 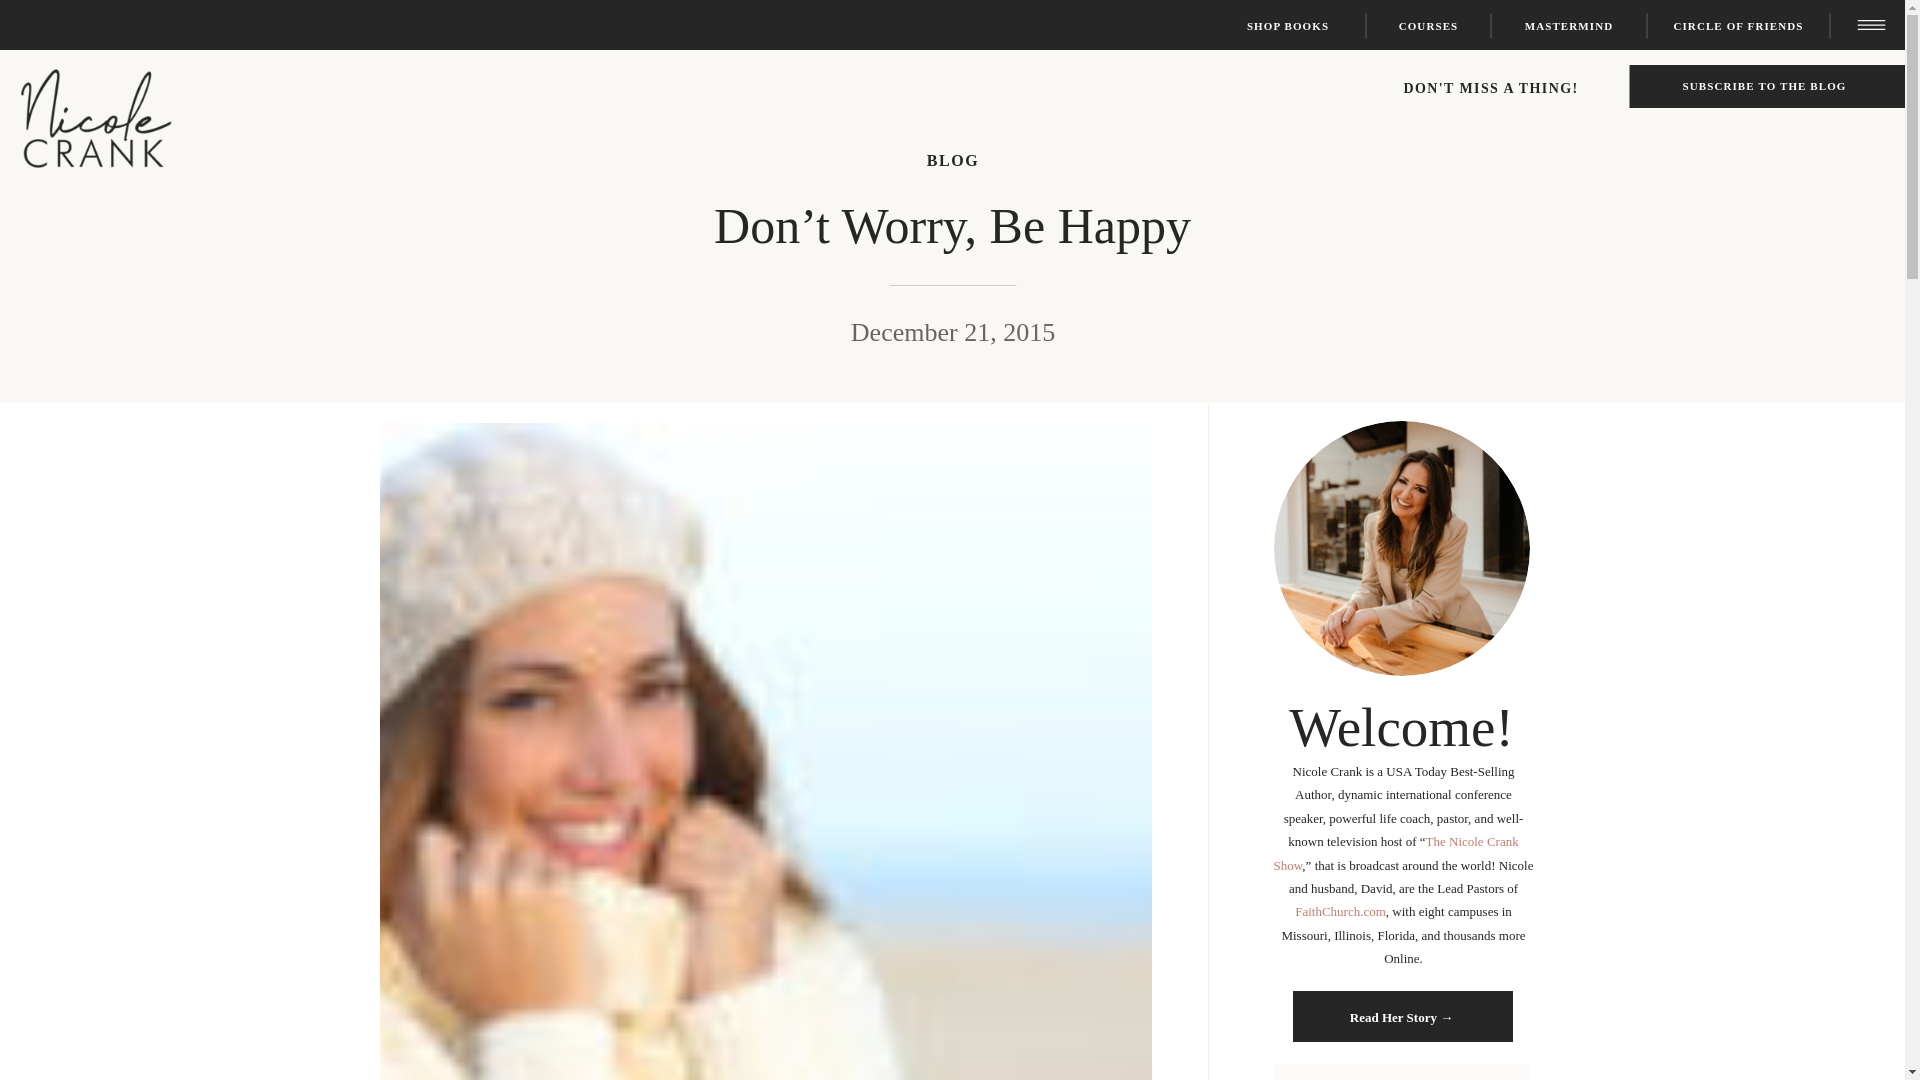 I want to click on BLOG, so click(x=953, y=160).